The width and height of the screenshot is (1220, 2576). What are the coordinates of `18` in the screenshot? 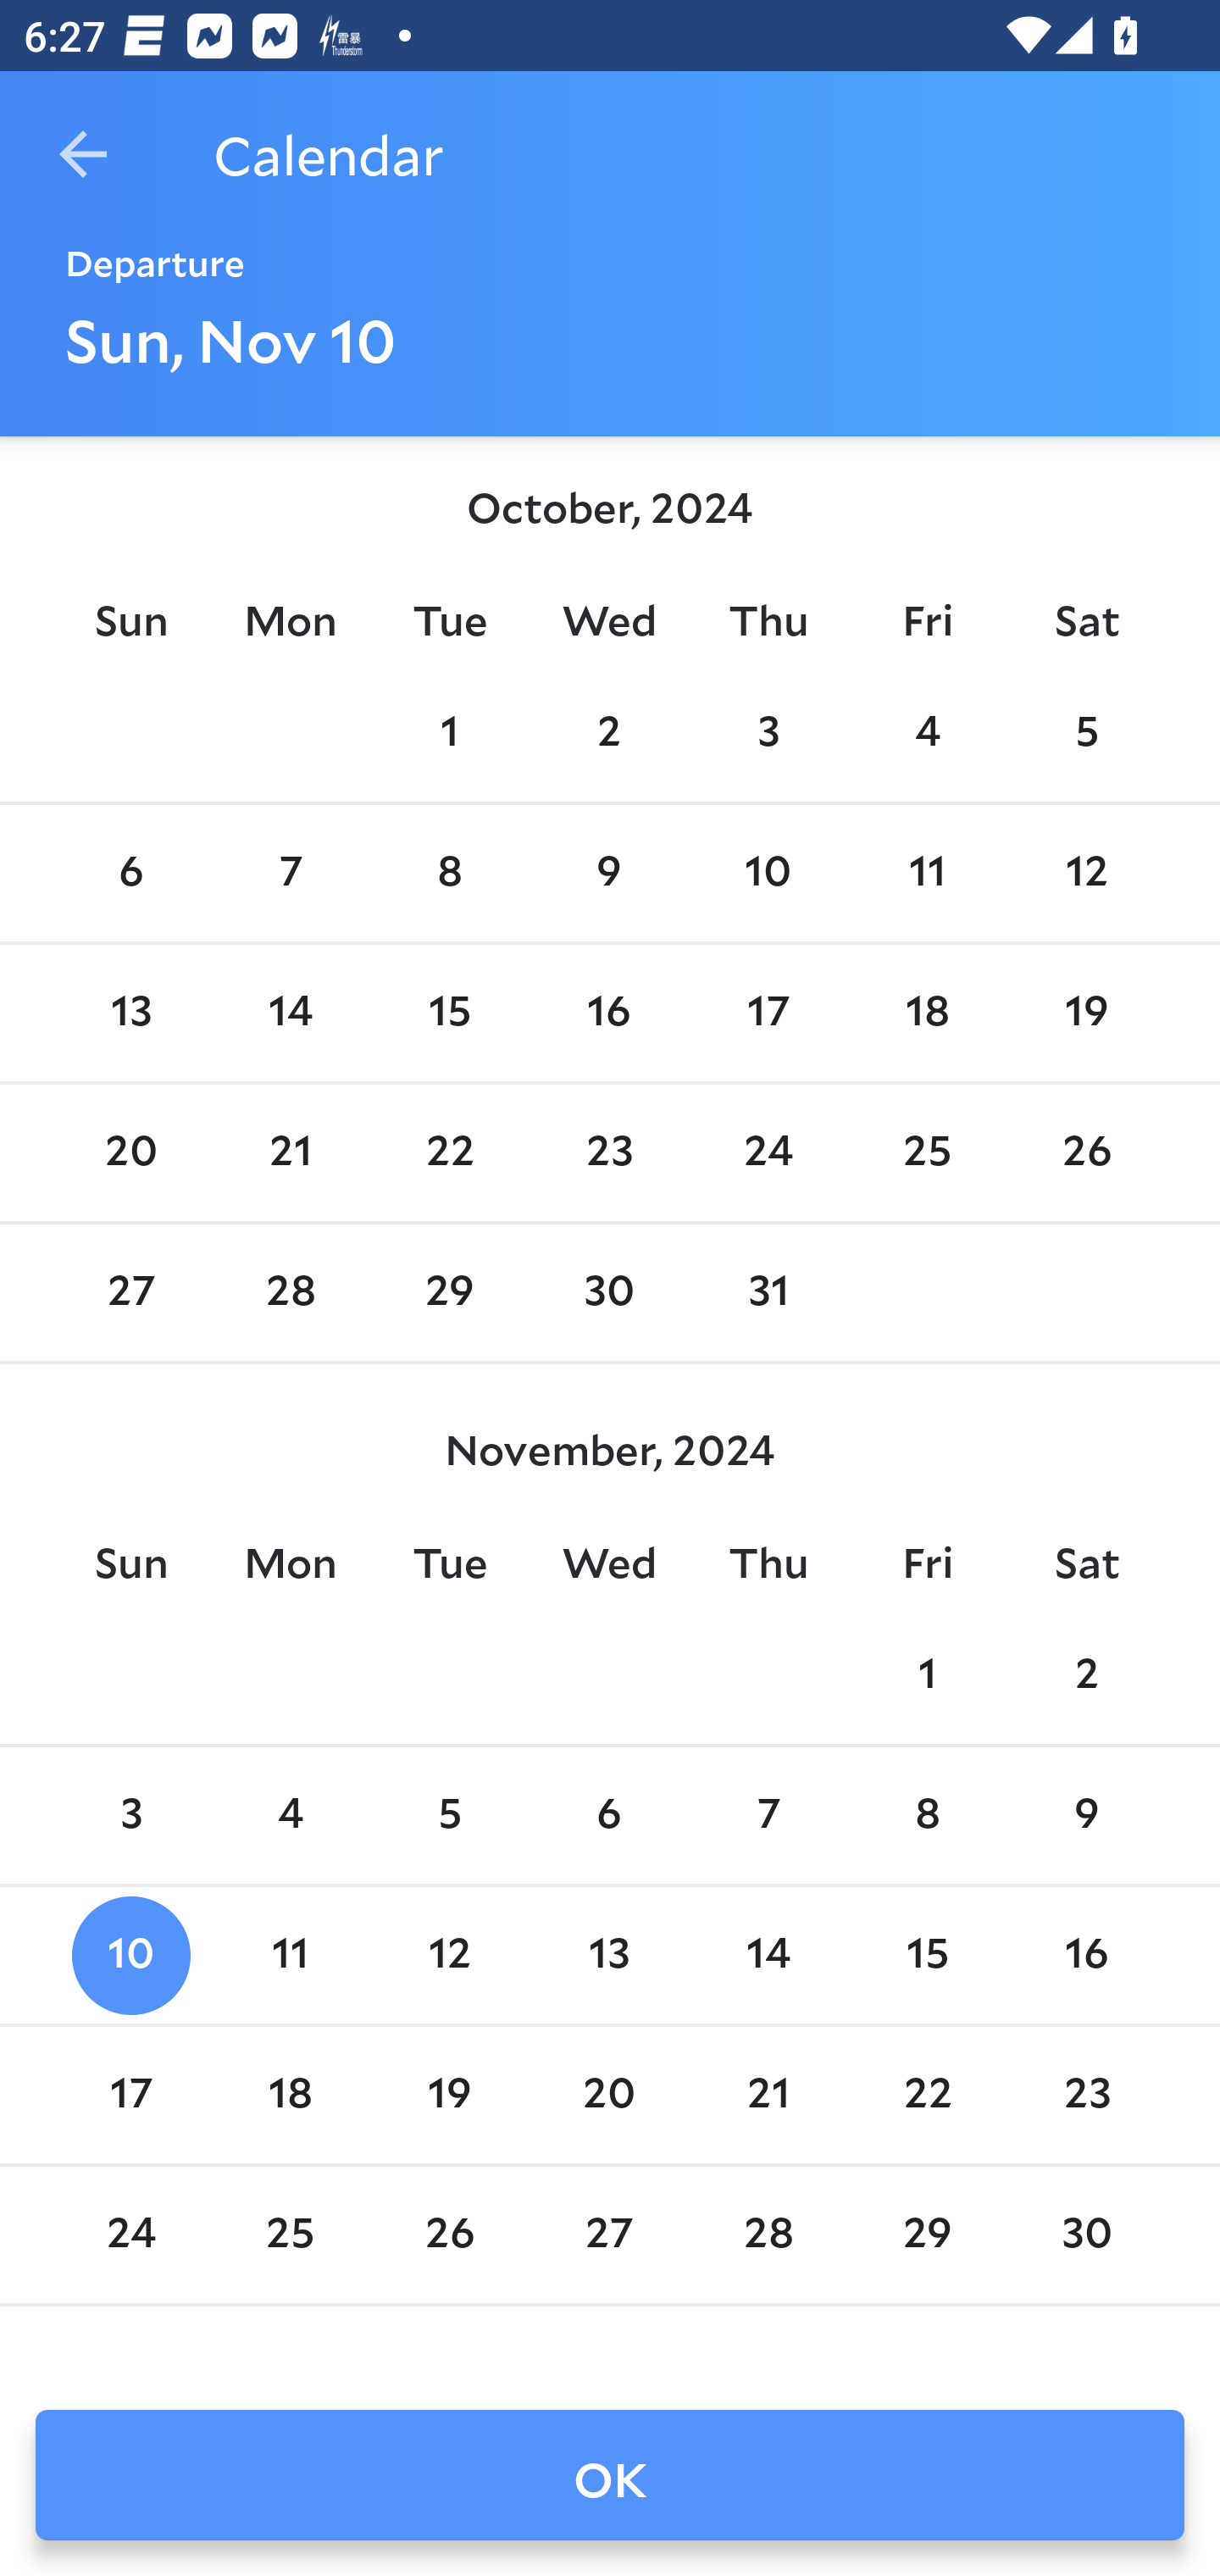 It's located at (927, 1012).